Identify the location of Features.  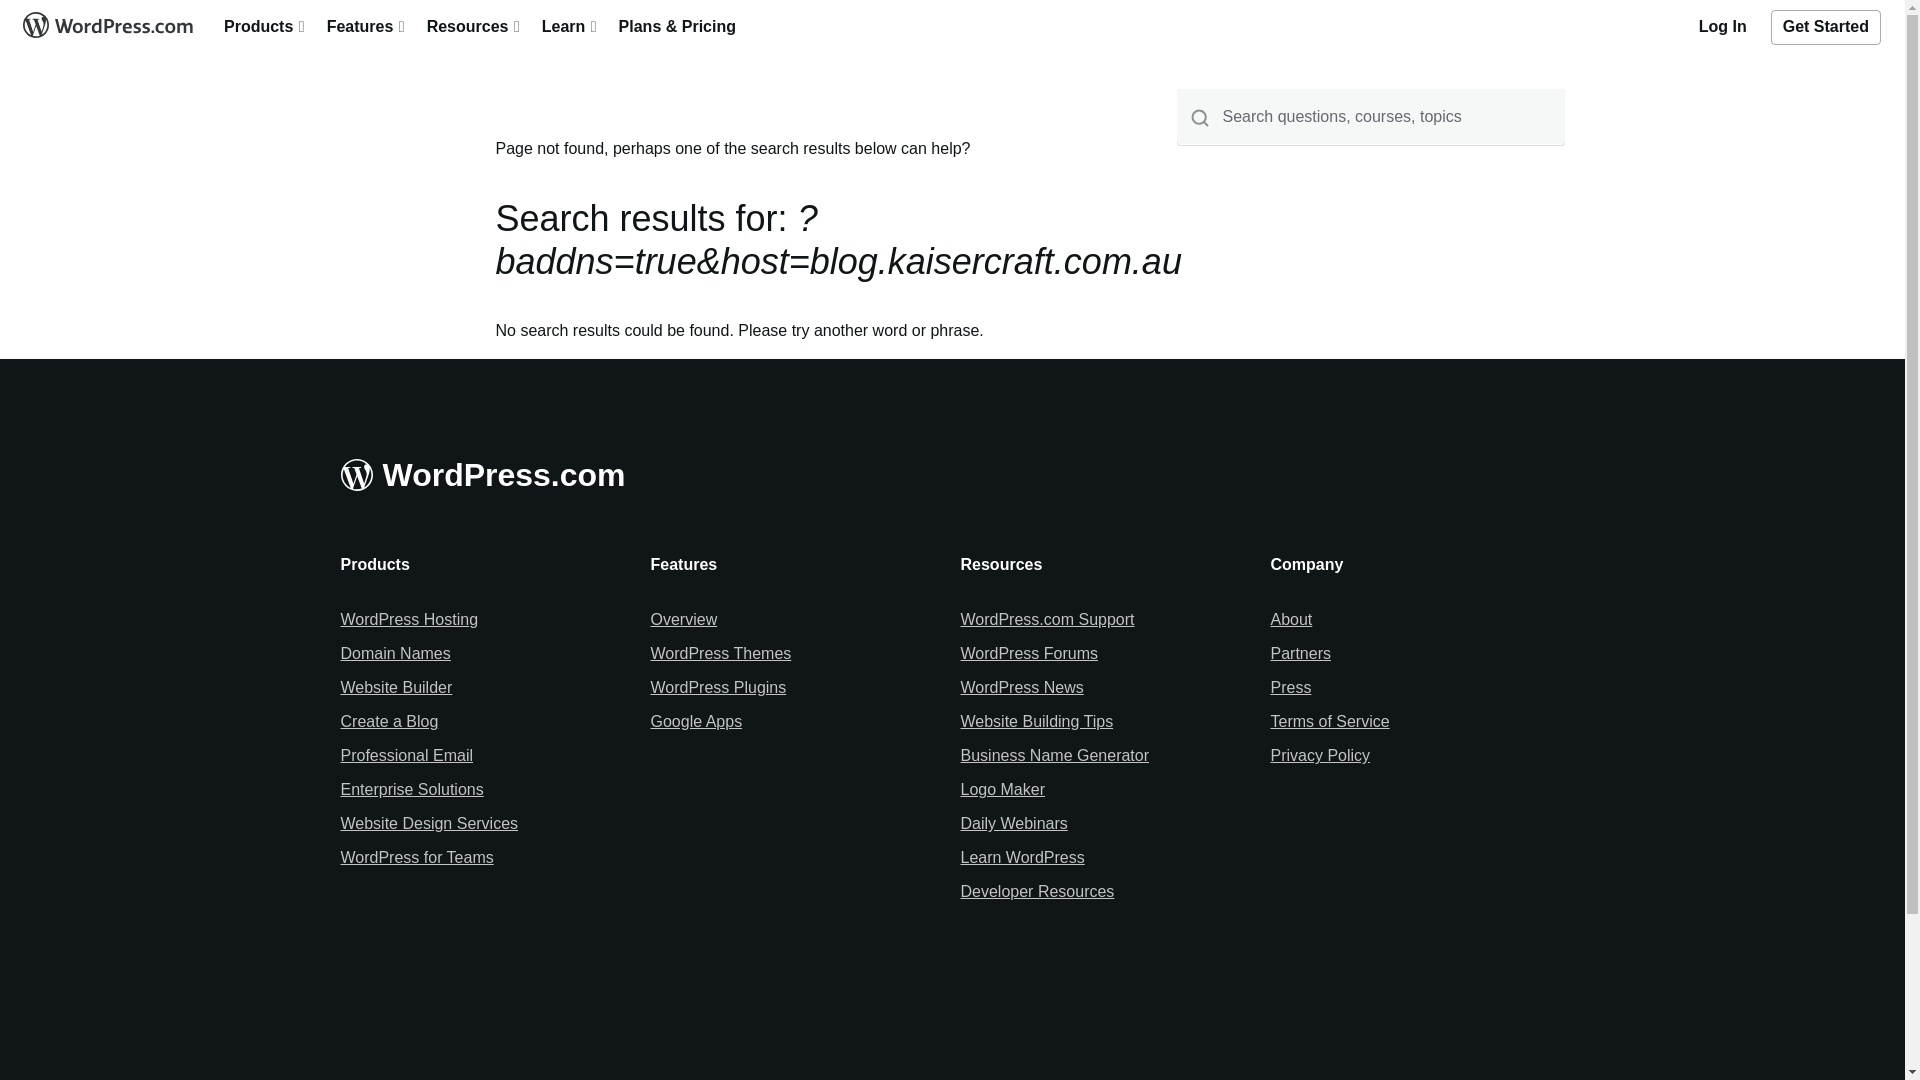
(365, 22).